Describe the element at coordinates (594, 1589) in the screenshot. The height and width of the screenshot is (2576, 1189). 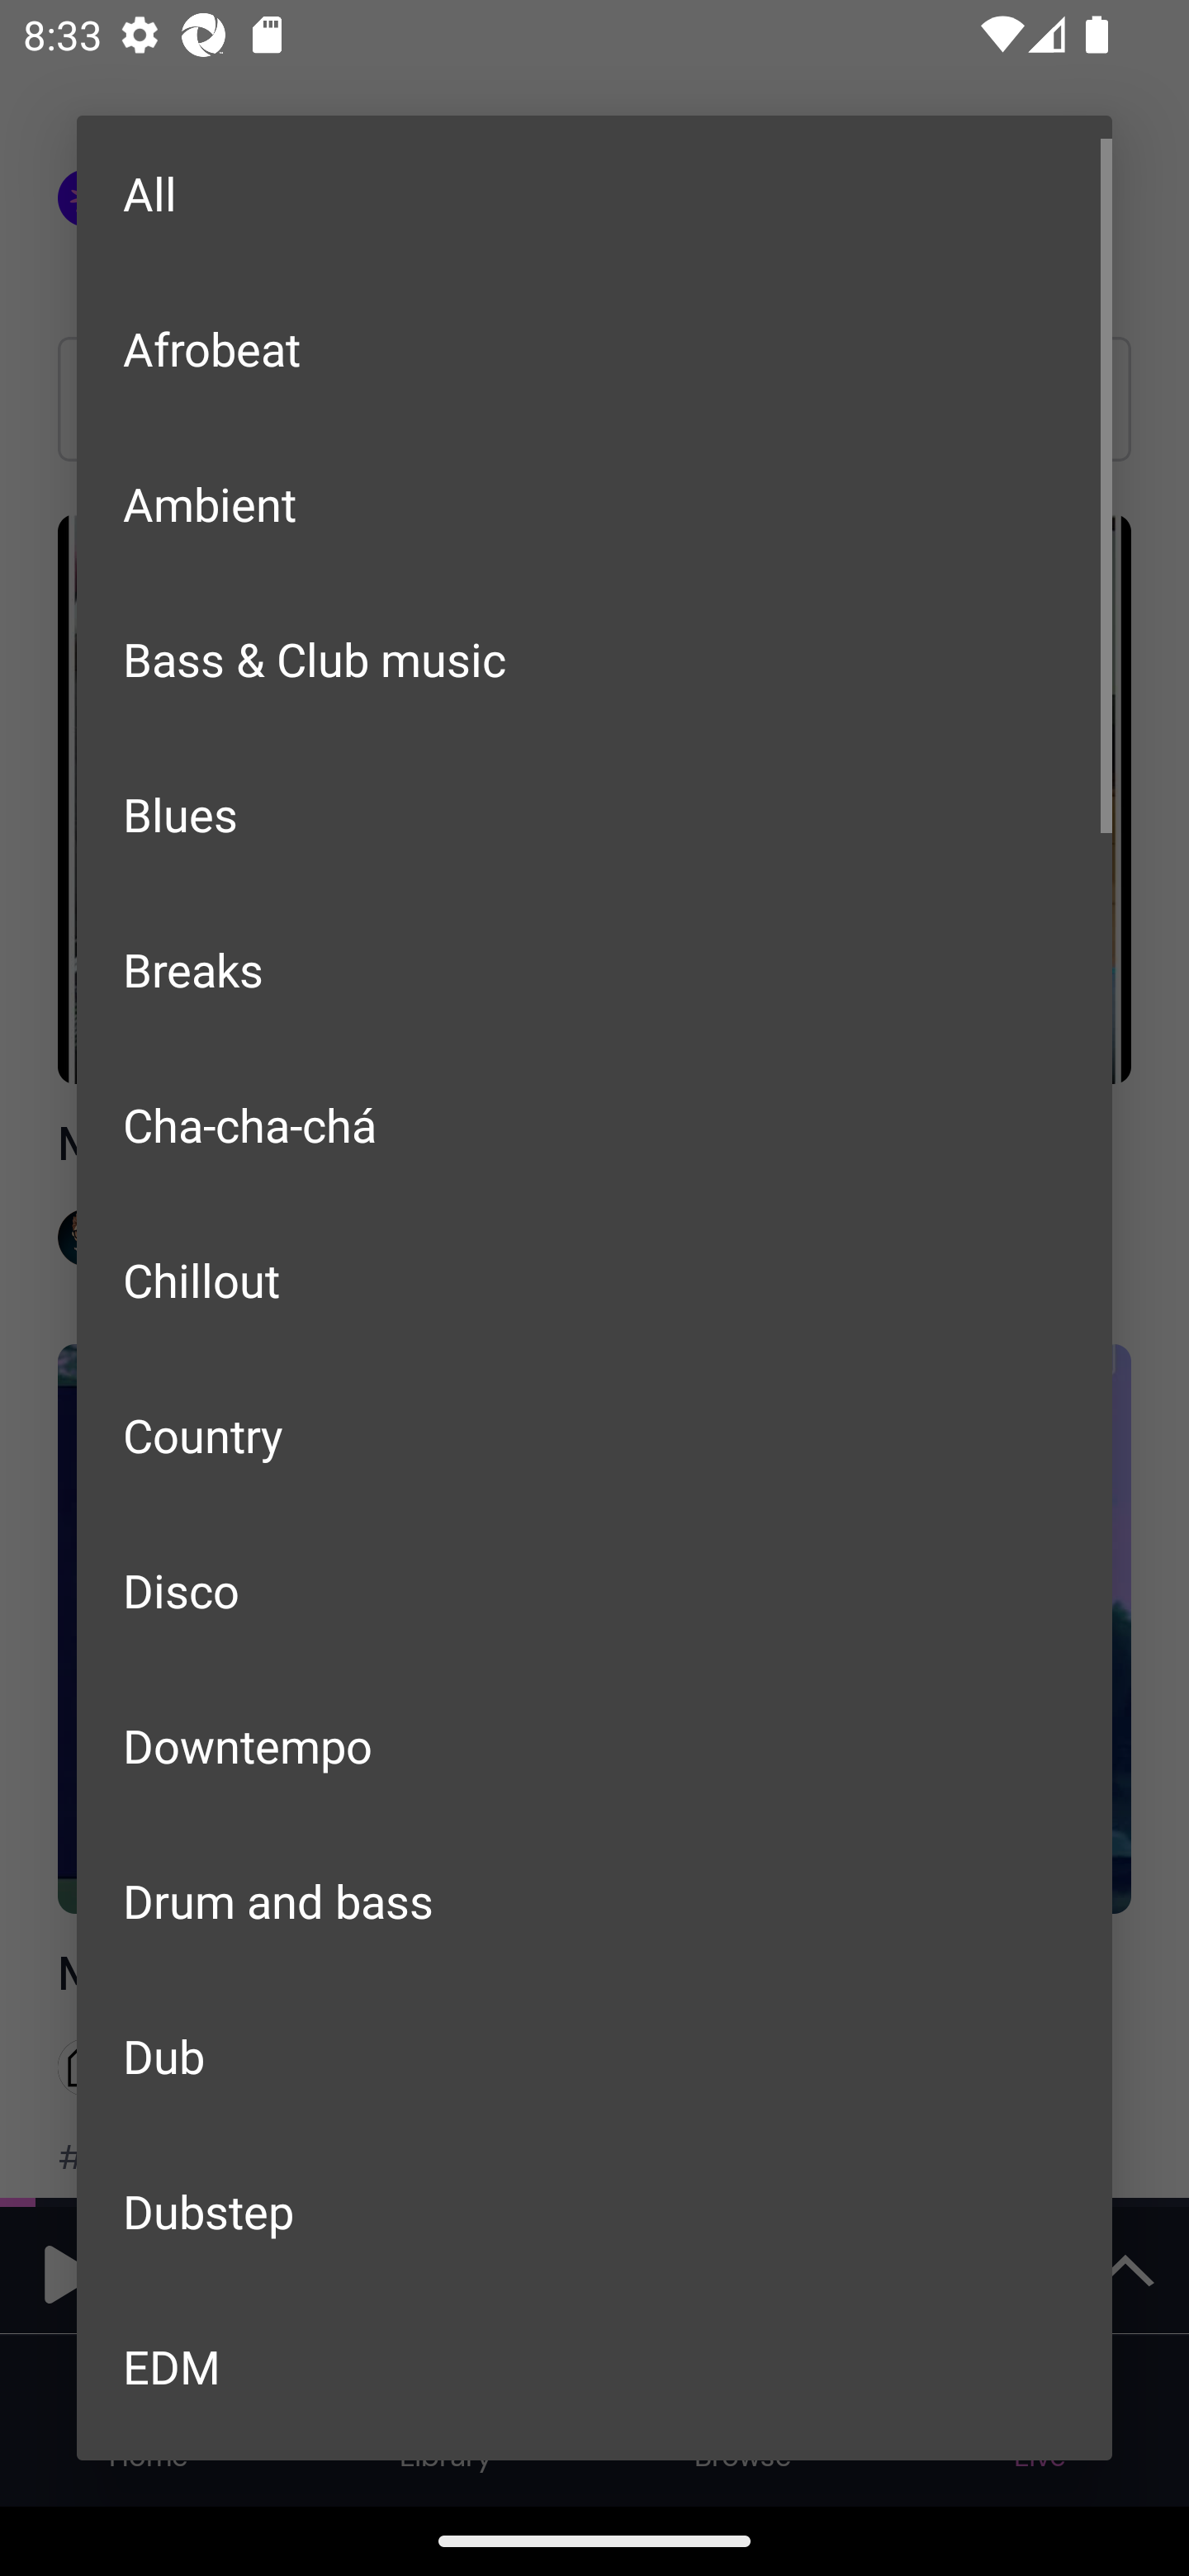
I see `Disco` at that location.